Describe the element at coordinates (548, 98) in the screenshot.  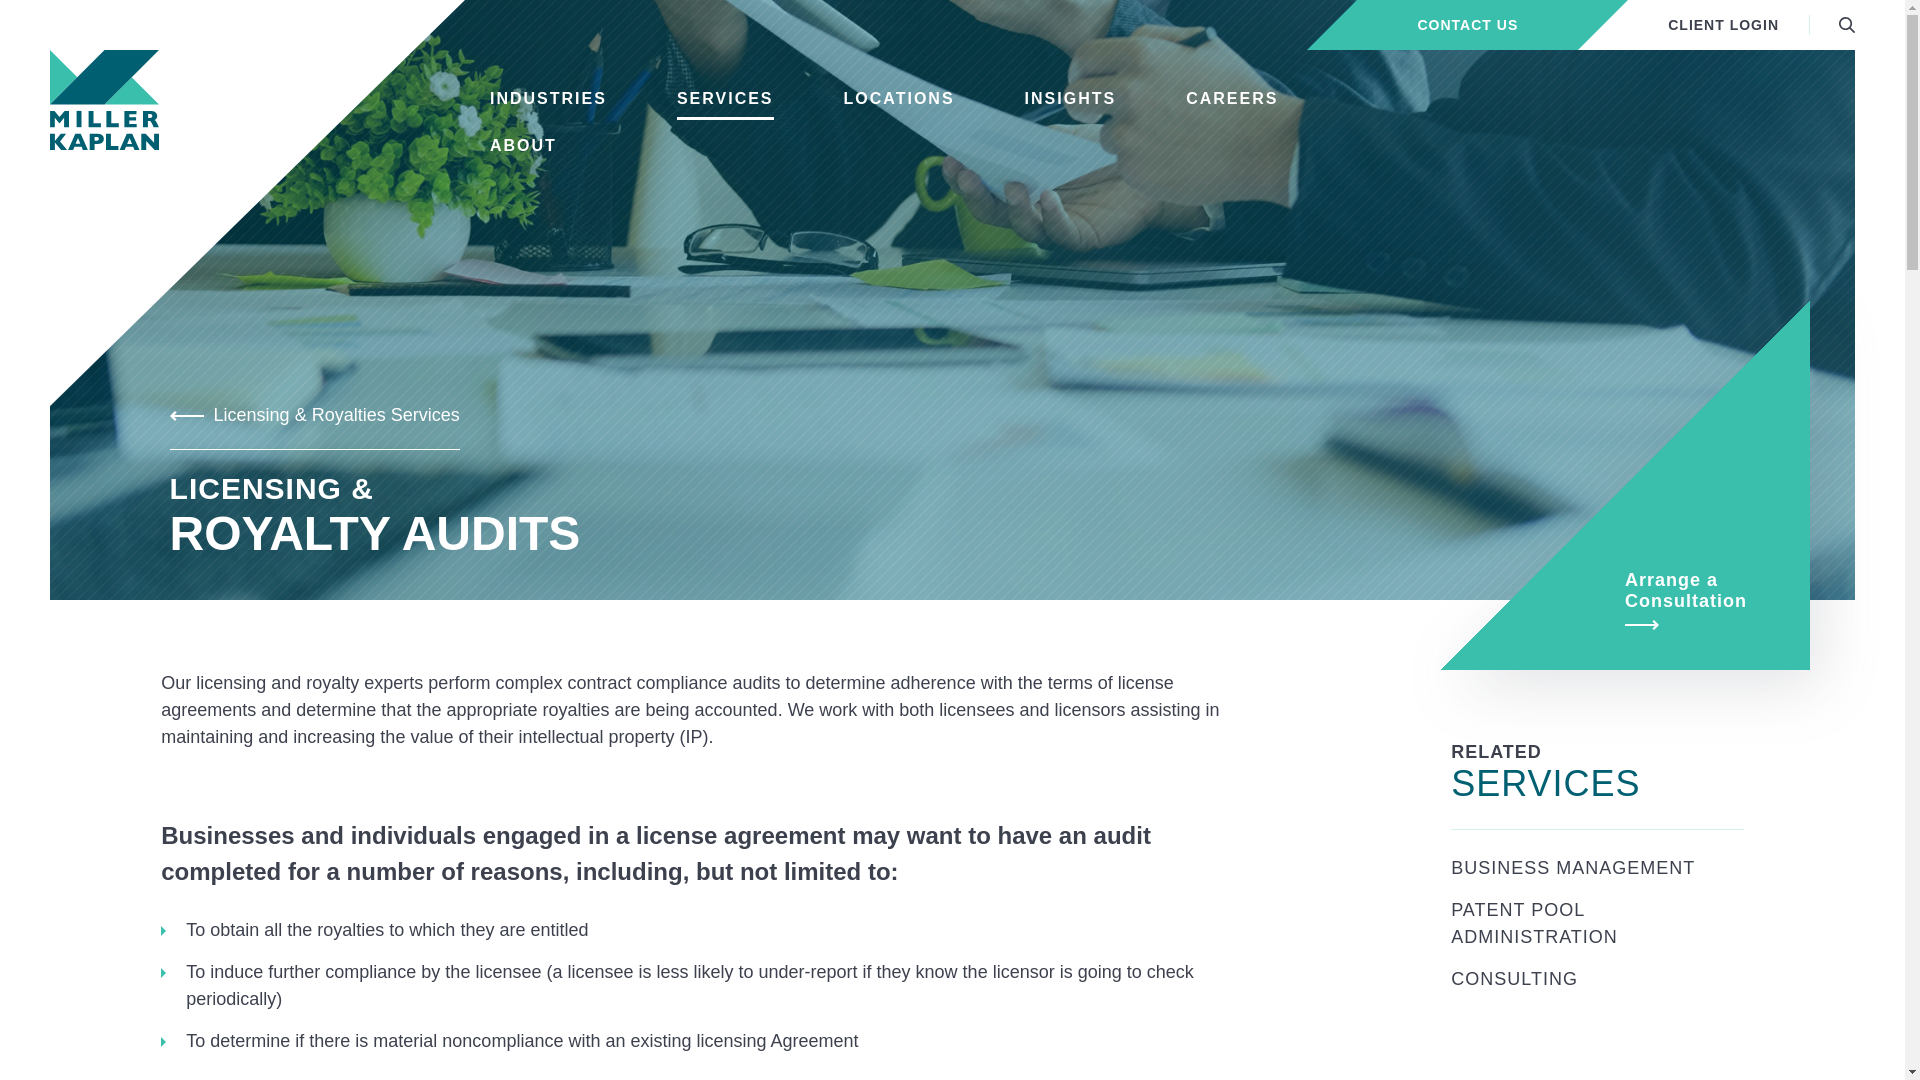
I see `INDUSTRIES` at that location.